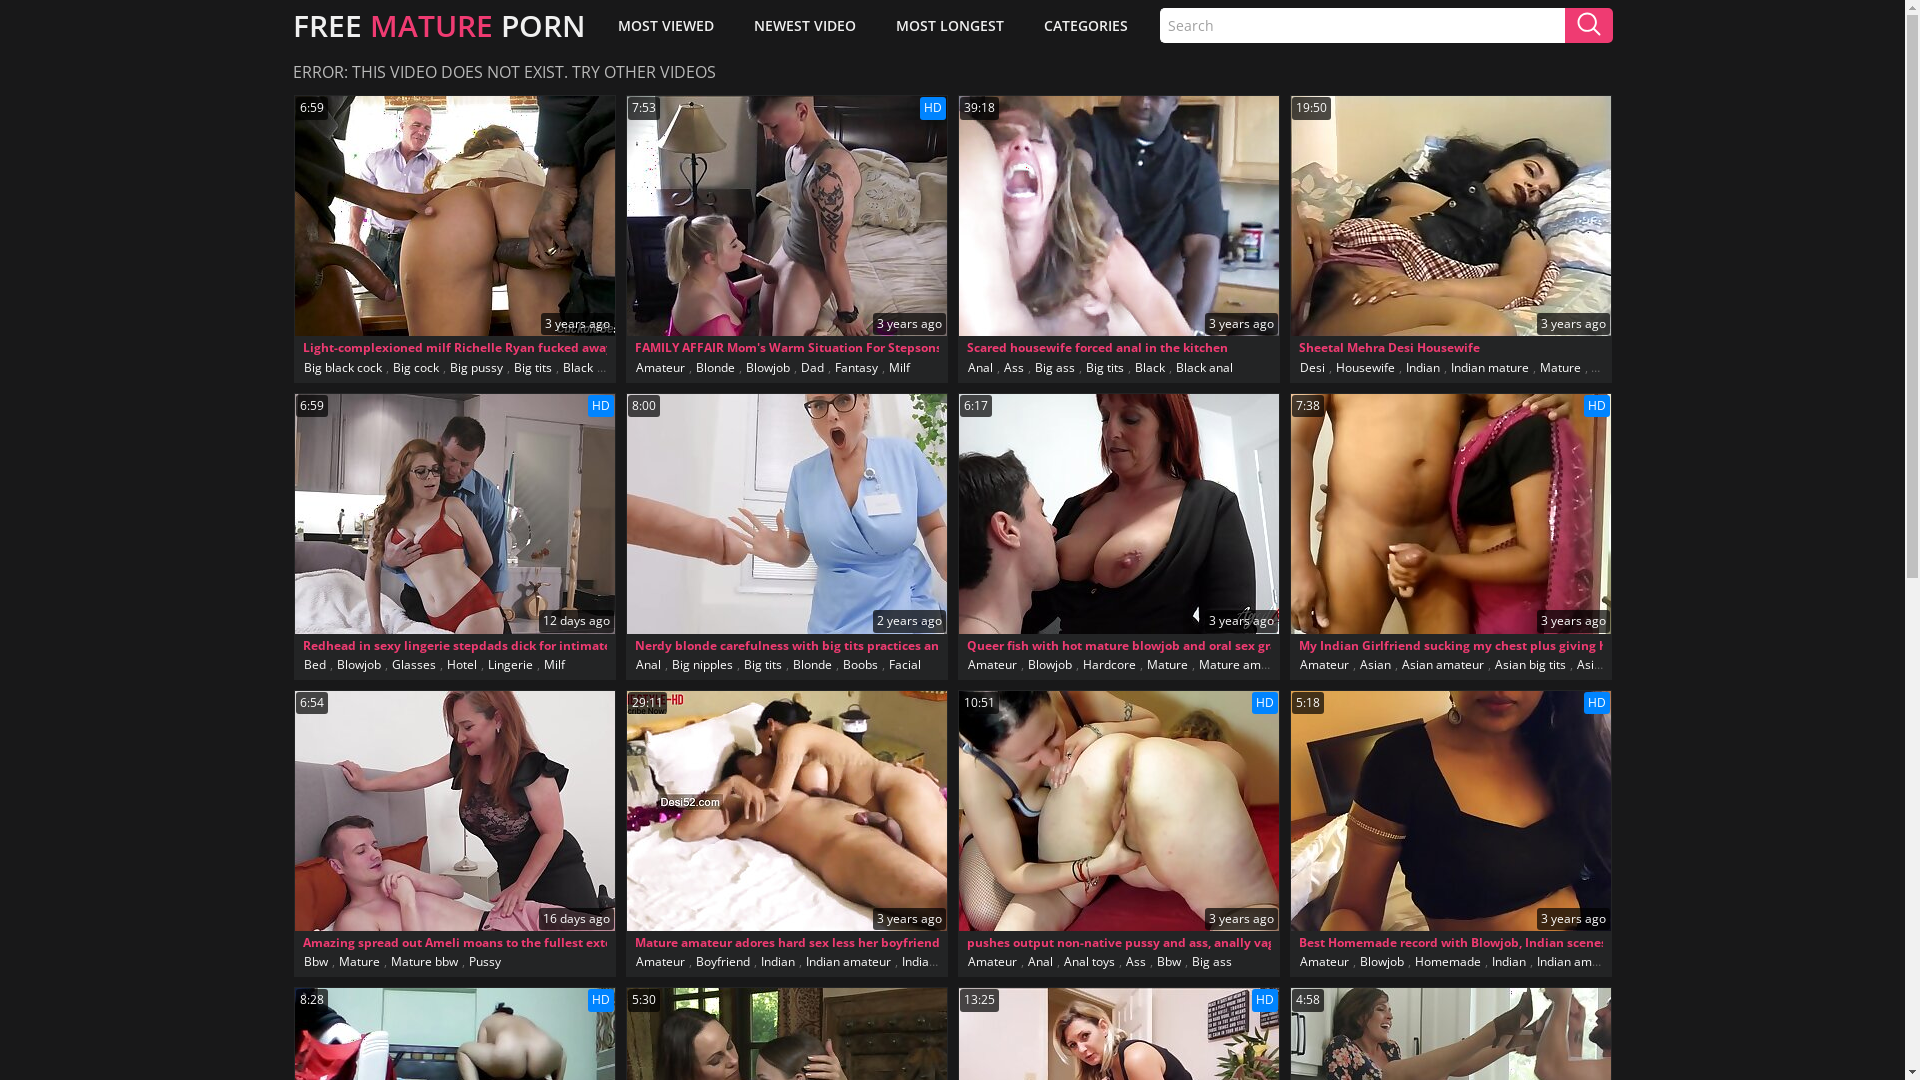 The image size is (1920, 1080). What do you see at coordinates (314, 664) in the screenshot?
I see `Bed` at bounding box center [314, 664].